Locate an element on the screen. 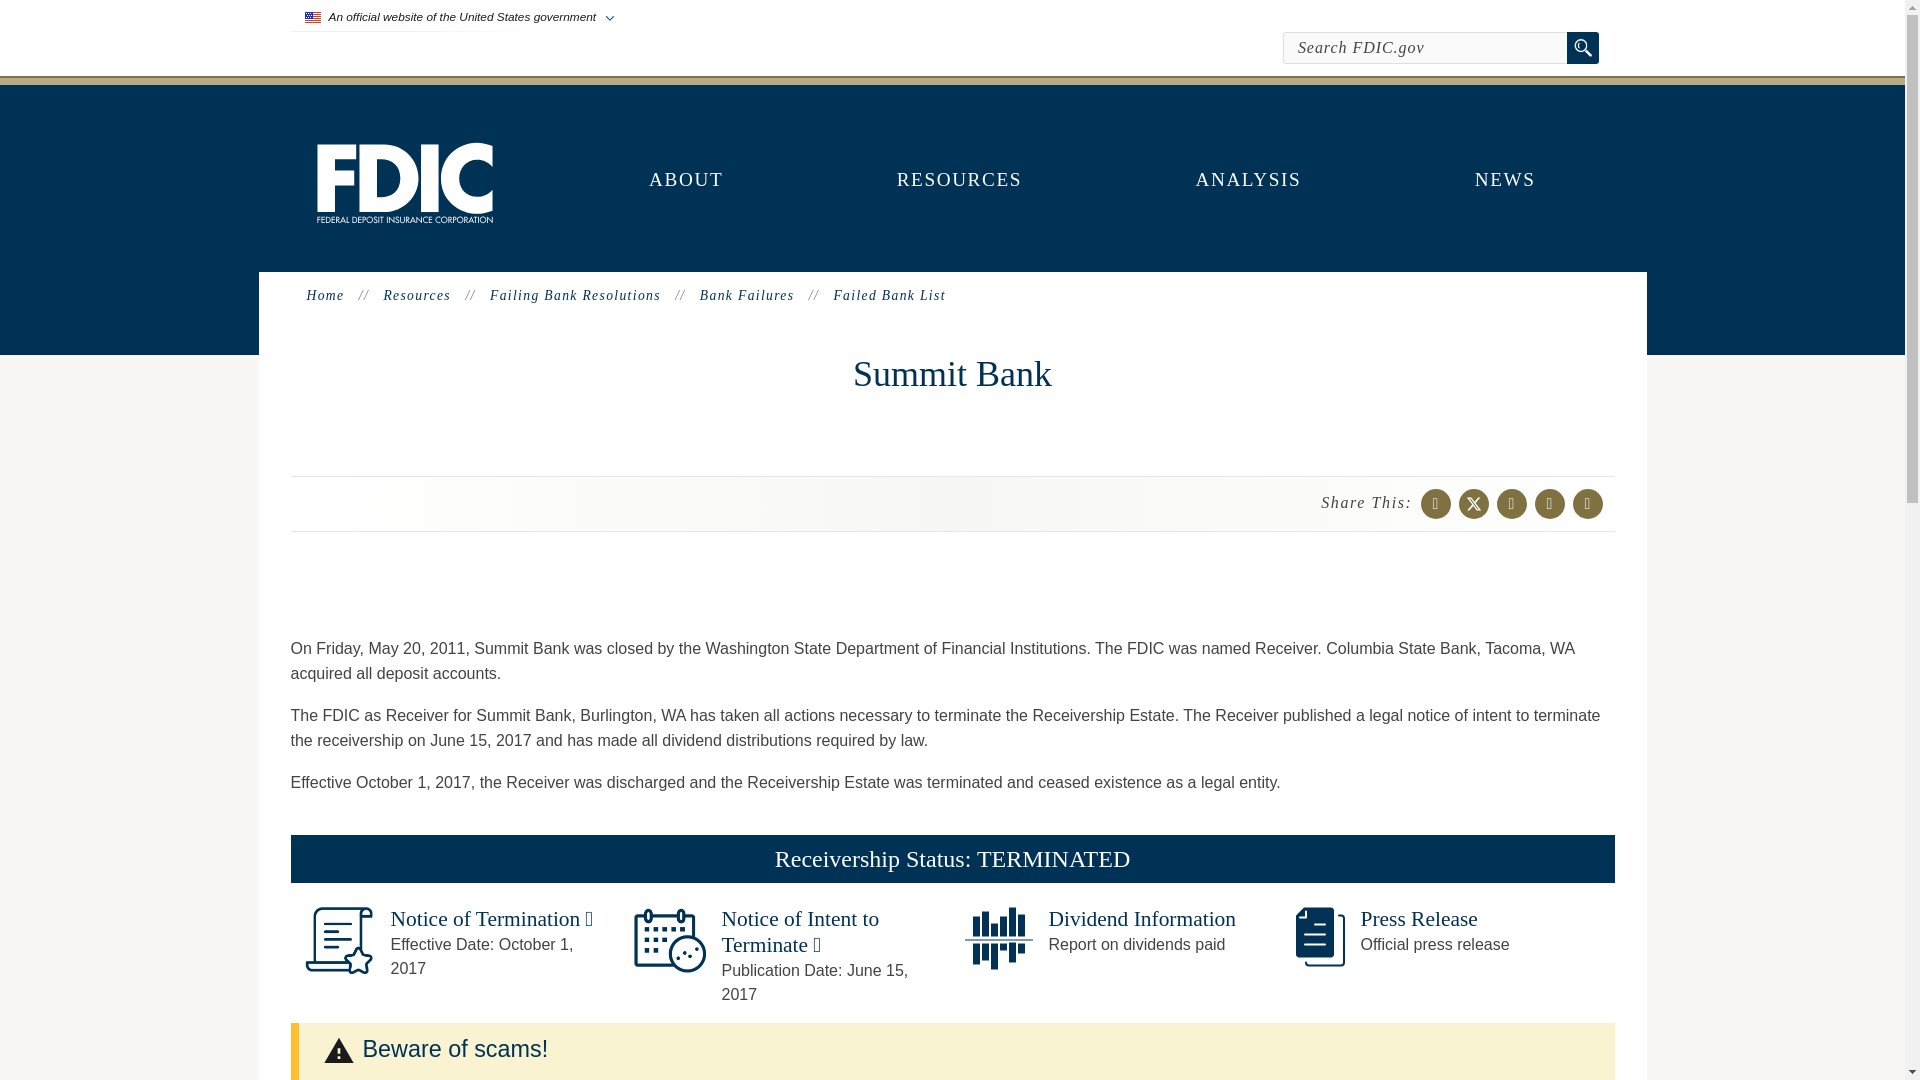 This screenshot has width=1920, height=1080. Search FDIC.gov is located at coordinates (1425, 48).